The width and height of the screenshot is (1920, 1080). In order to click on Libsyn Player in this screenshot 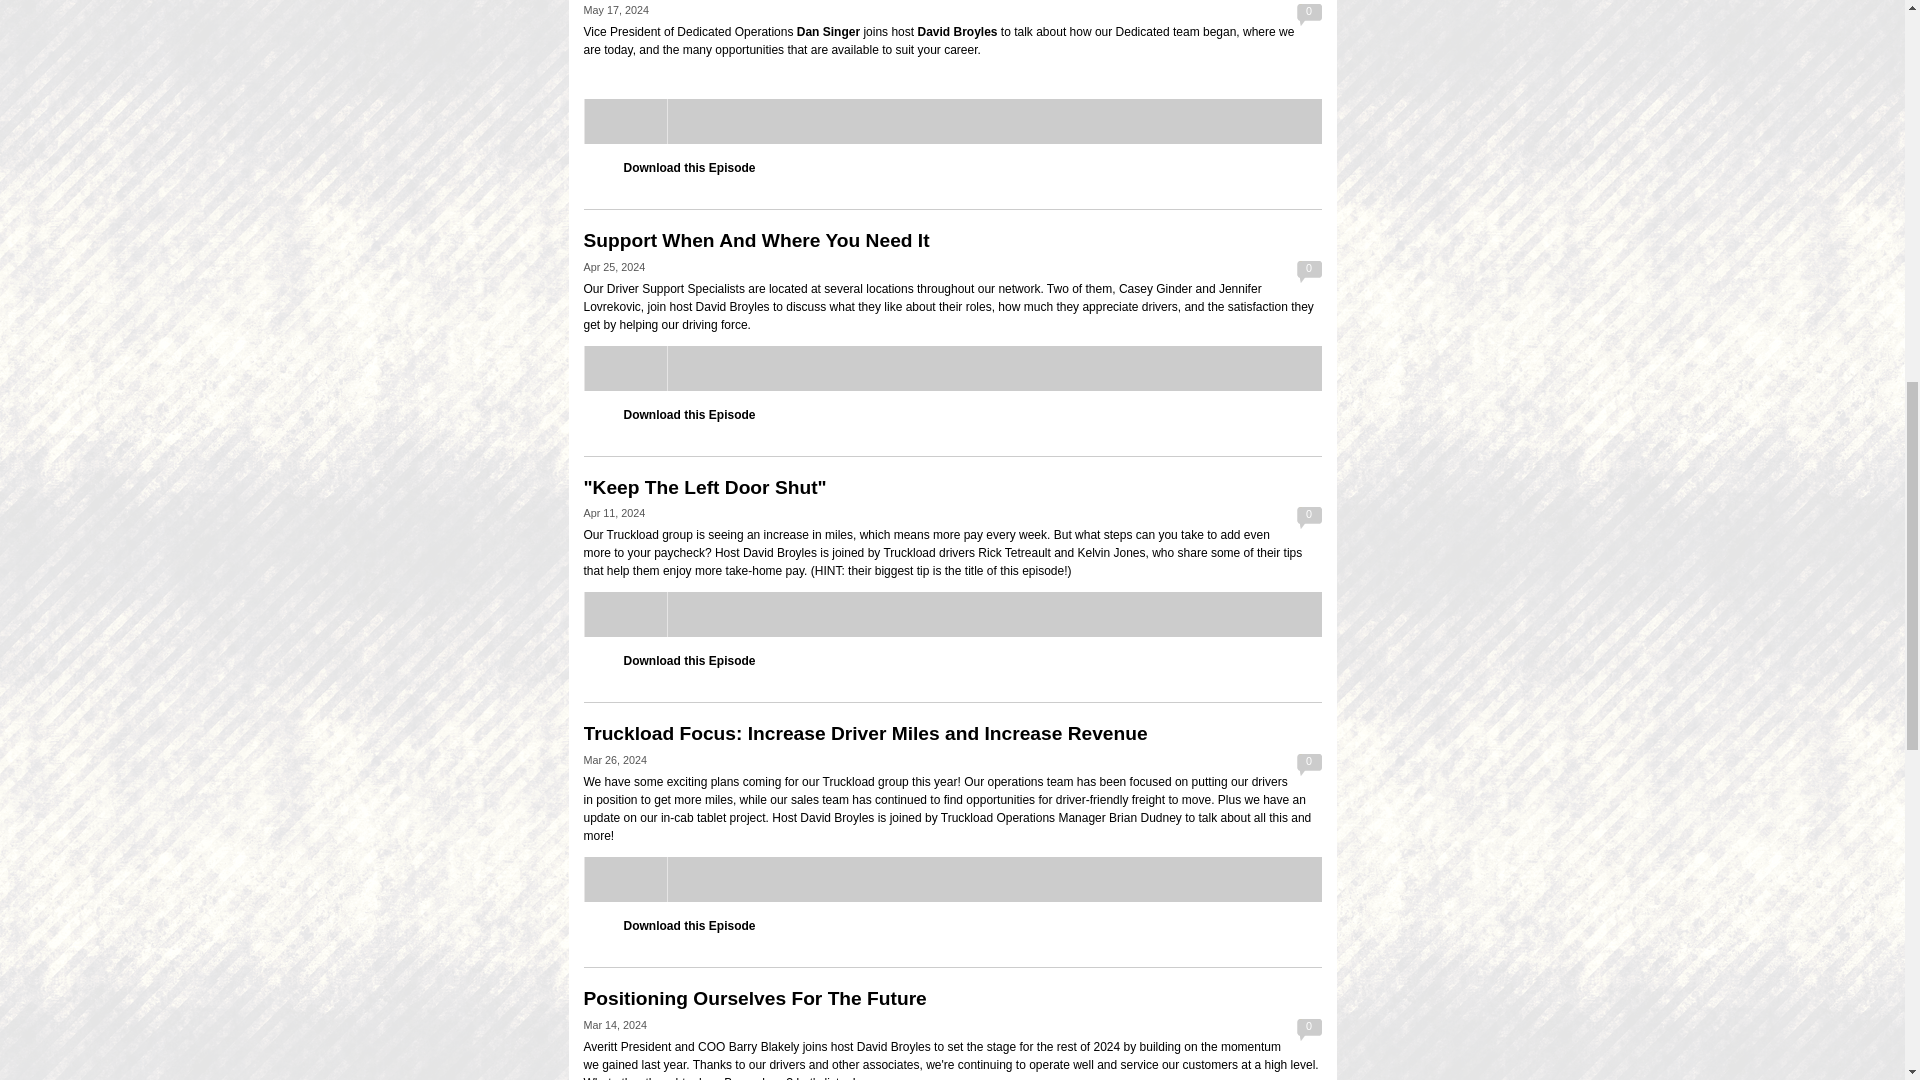, I will do `click(952, 121)`.